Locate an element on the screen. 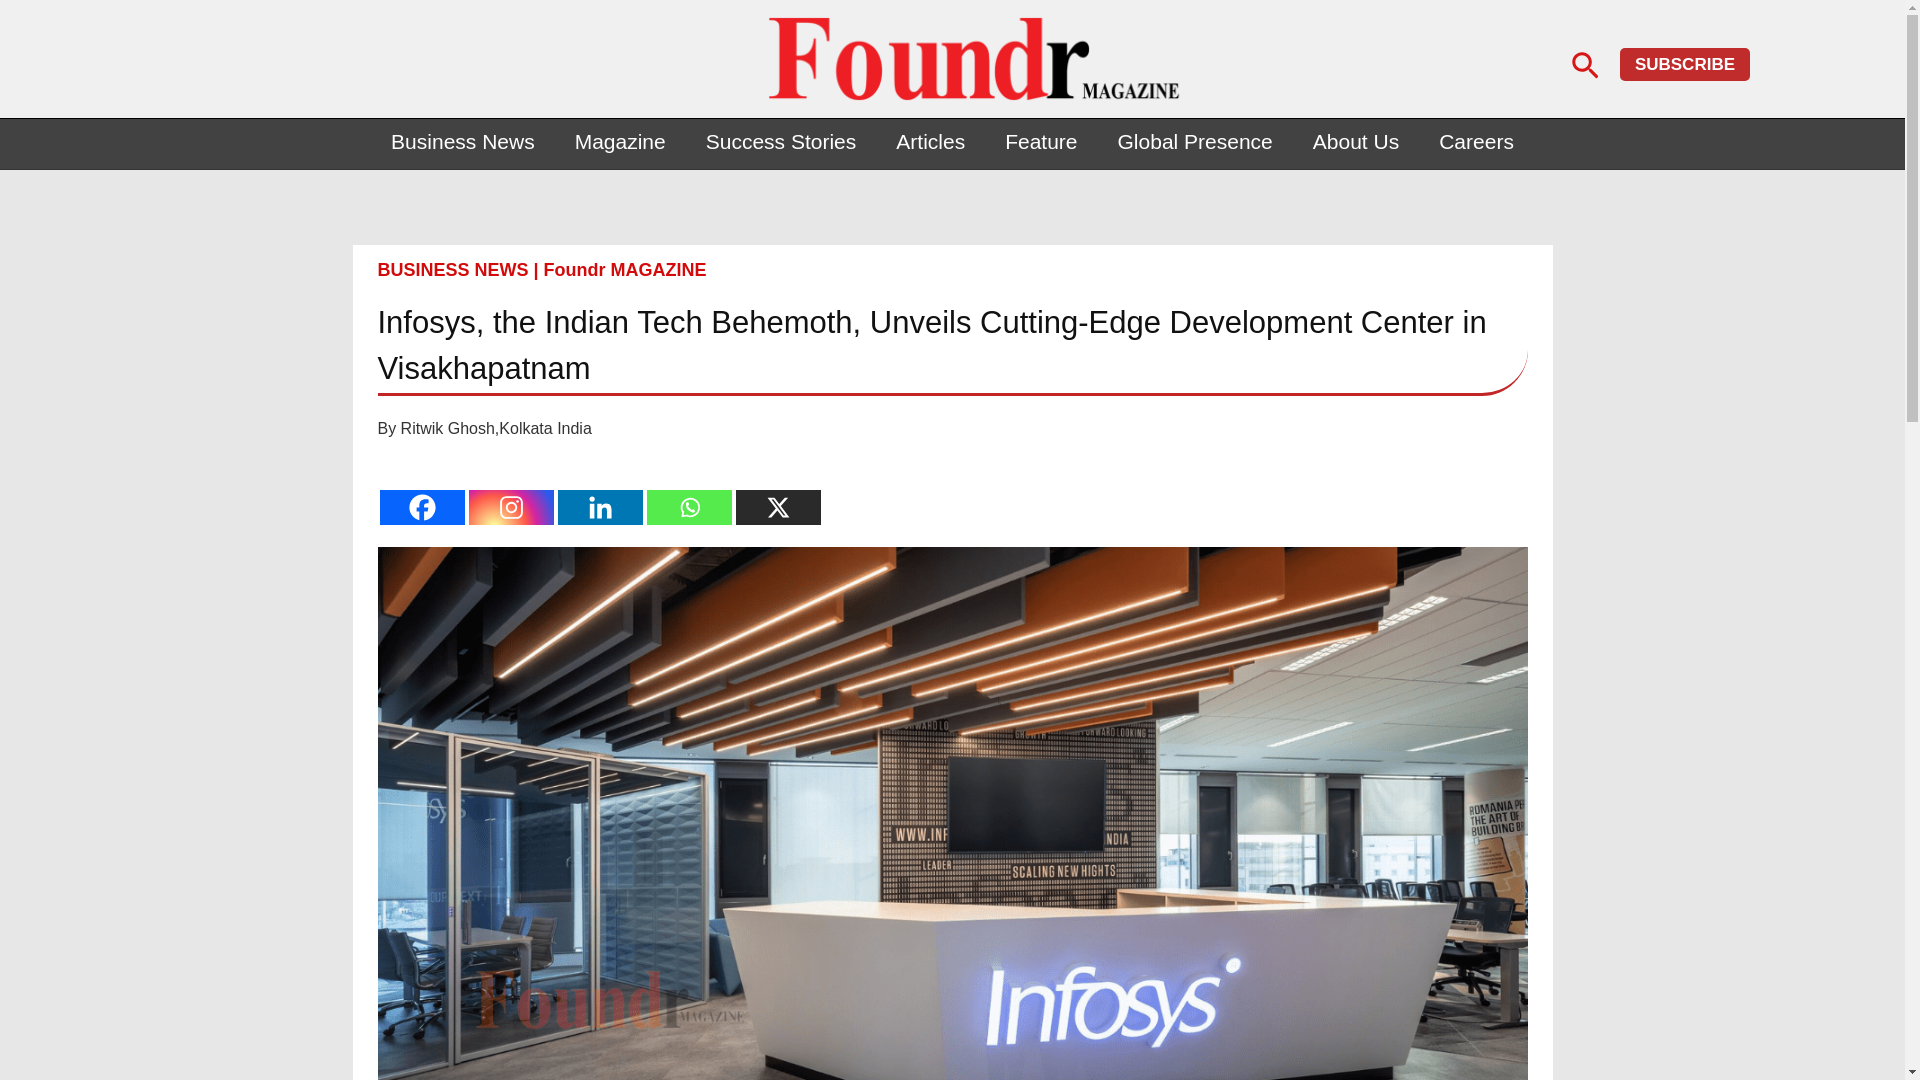 Image resolution: width=1920 pixels, height=1080 pixels. Instagram is located at coordinates (510, 507).